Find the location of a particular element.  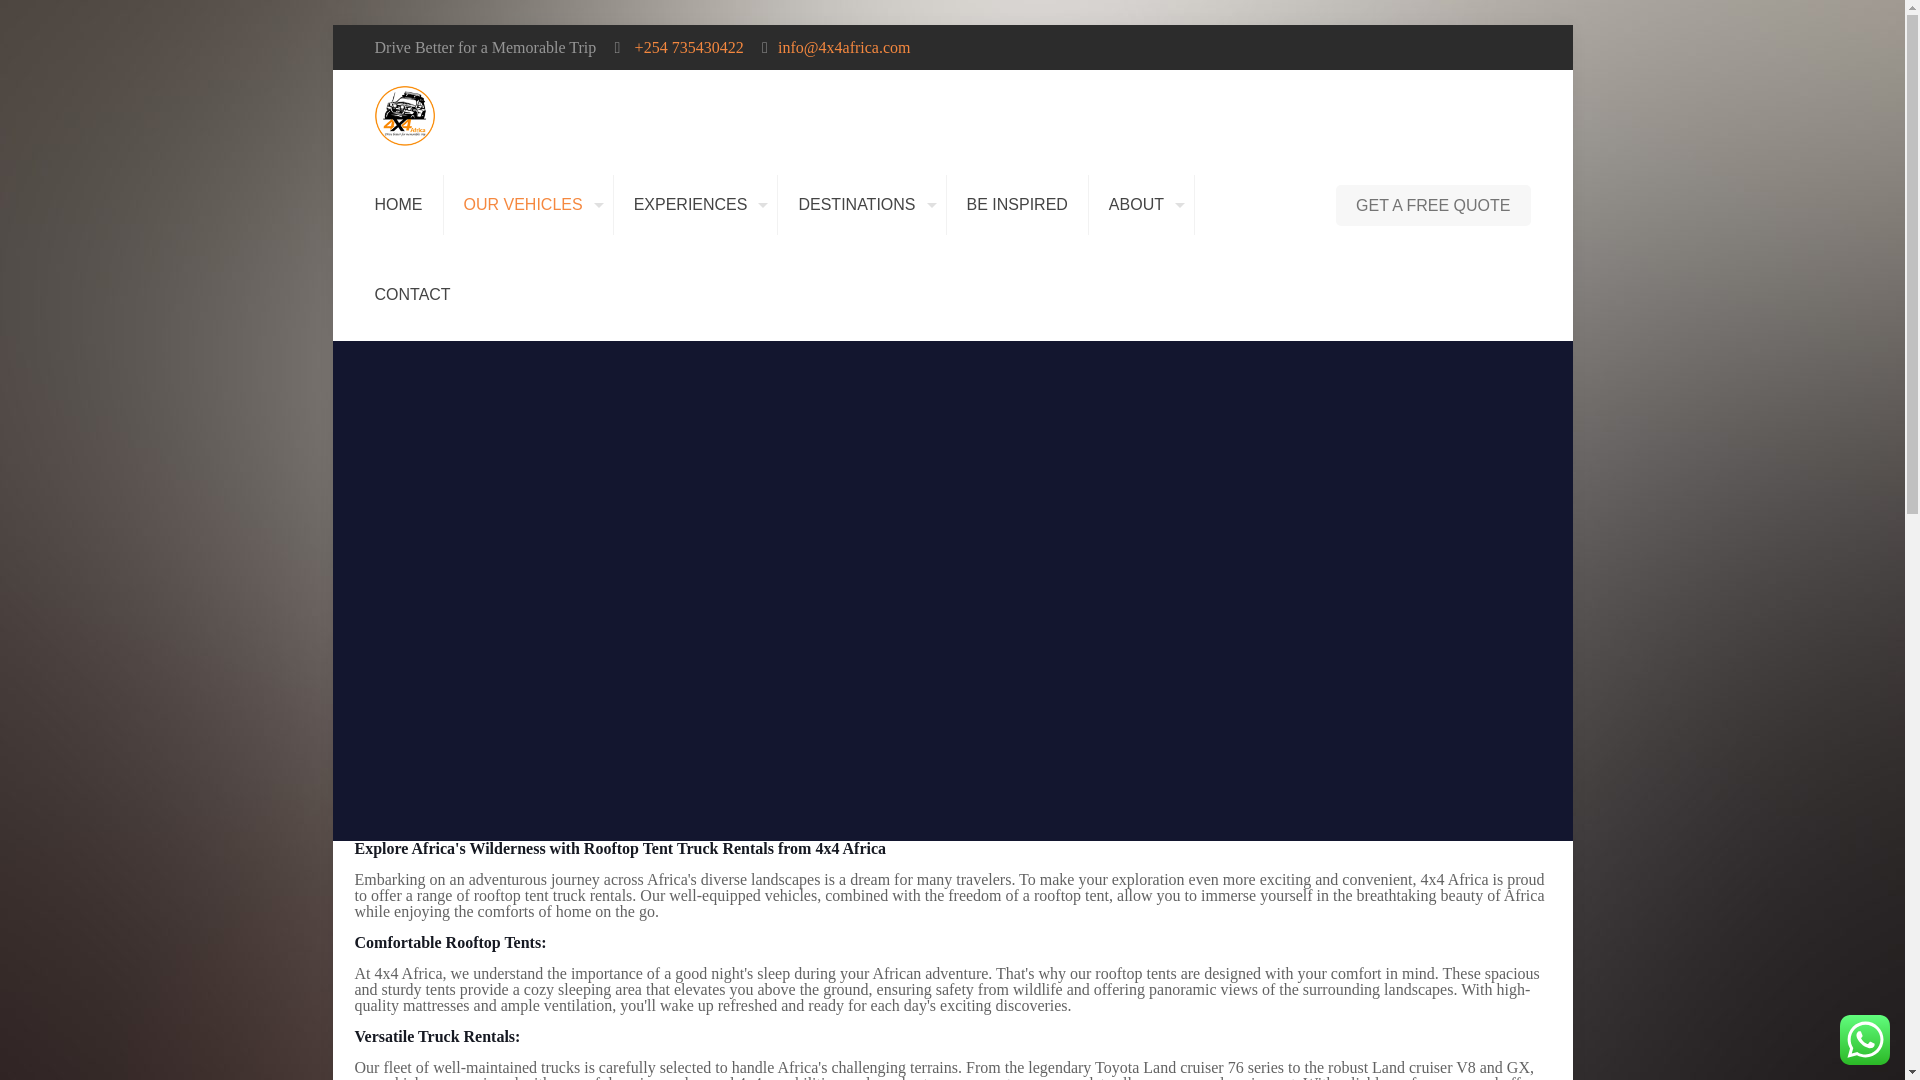

HOME is located at coordinates (398, 204).